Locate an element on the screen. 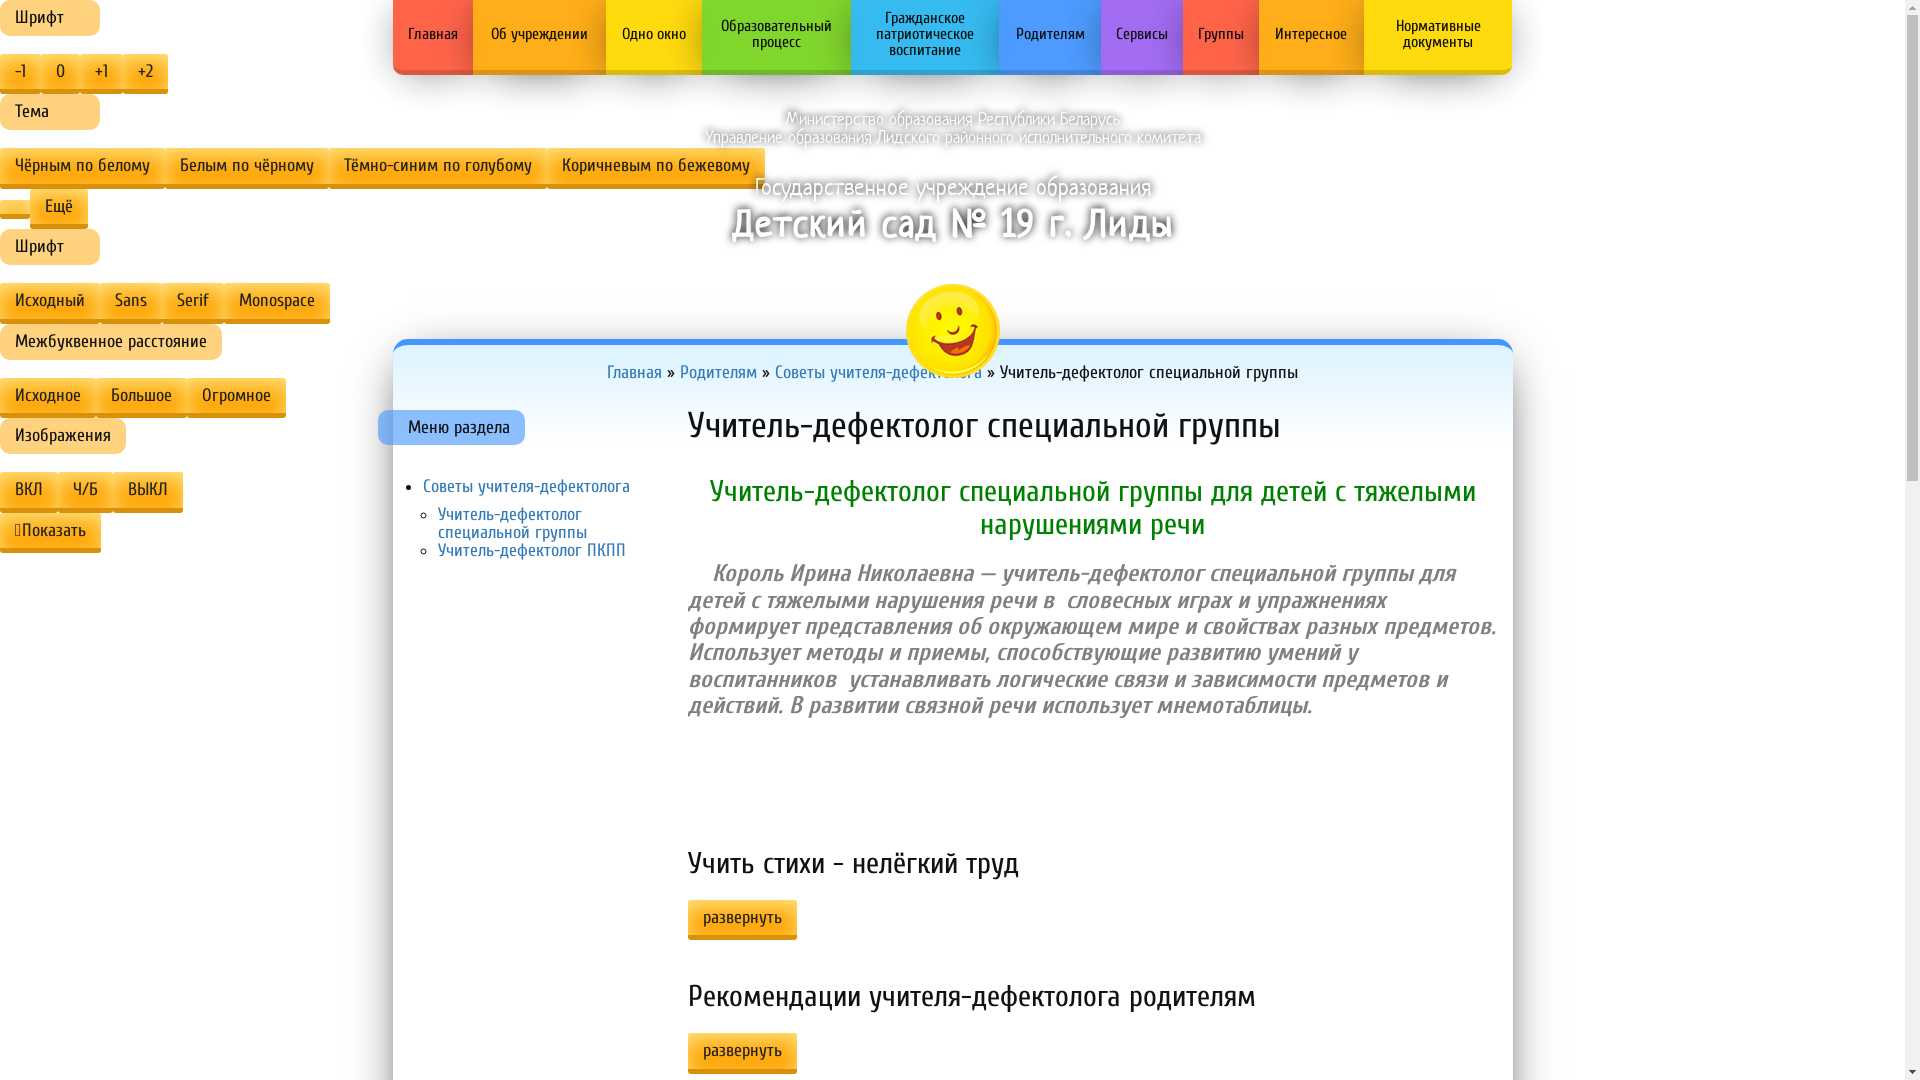  0 is located at coordinates (60, 74).